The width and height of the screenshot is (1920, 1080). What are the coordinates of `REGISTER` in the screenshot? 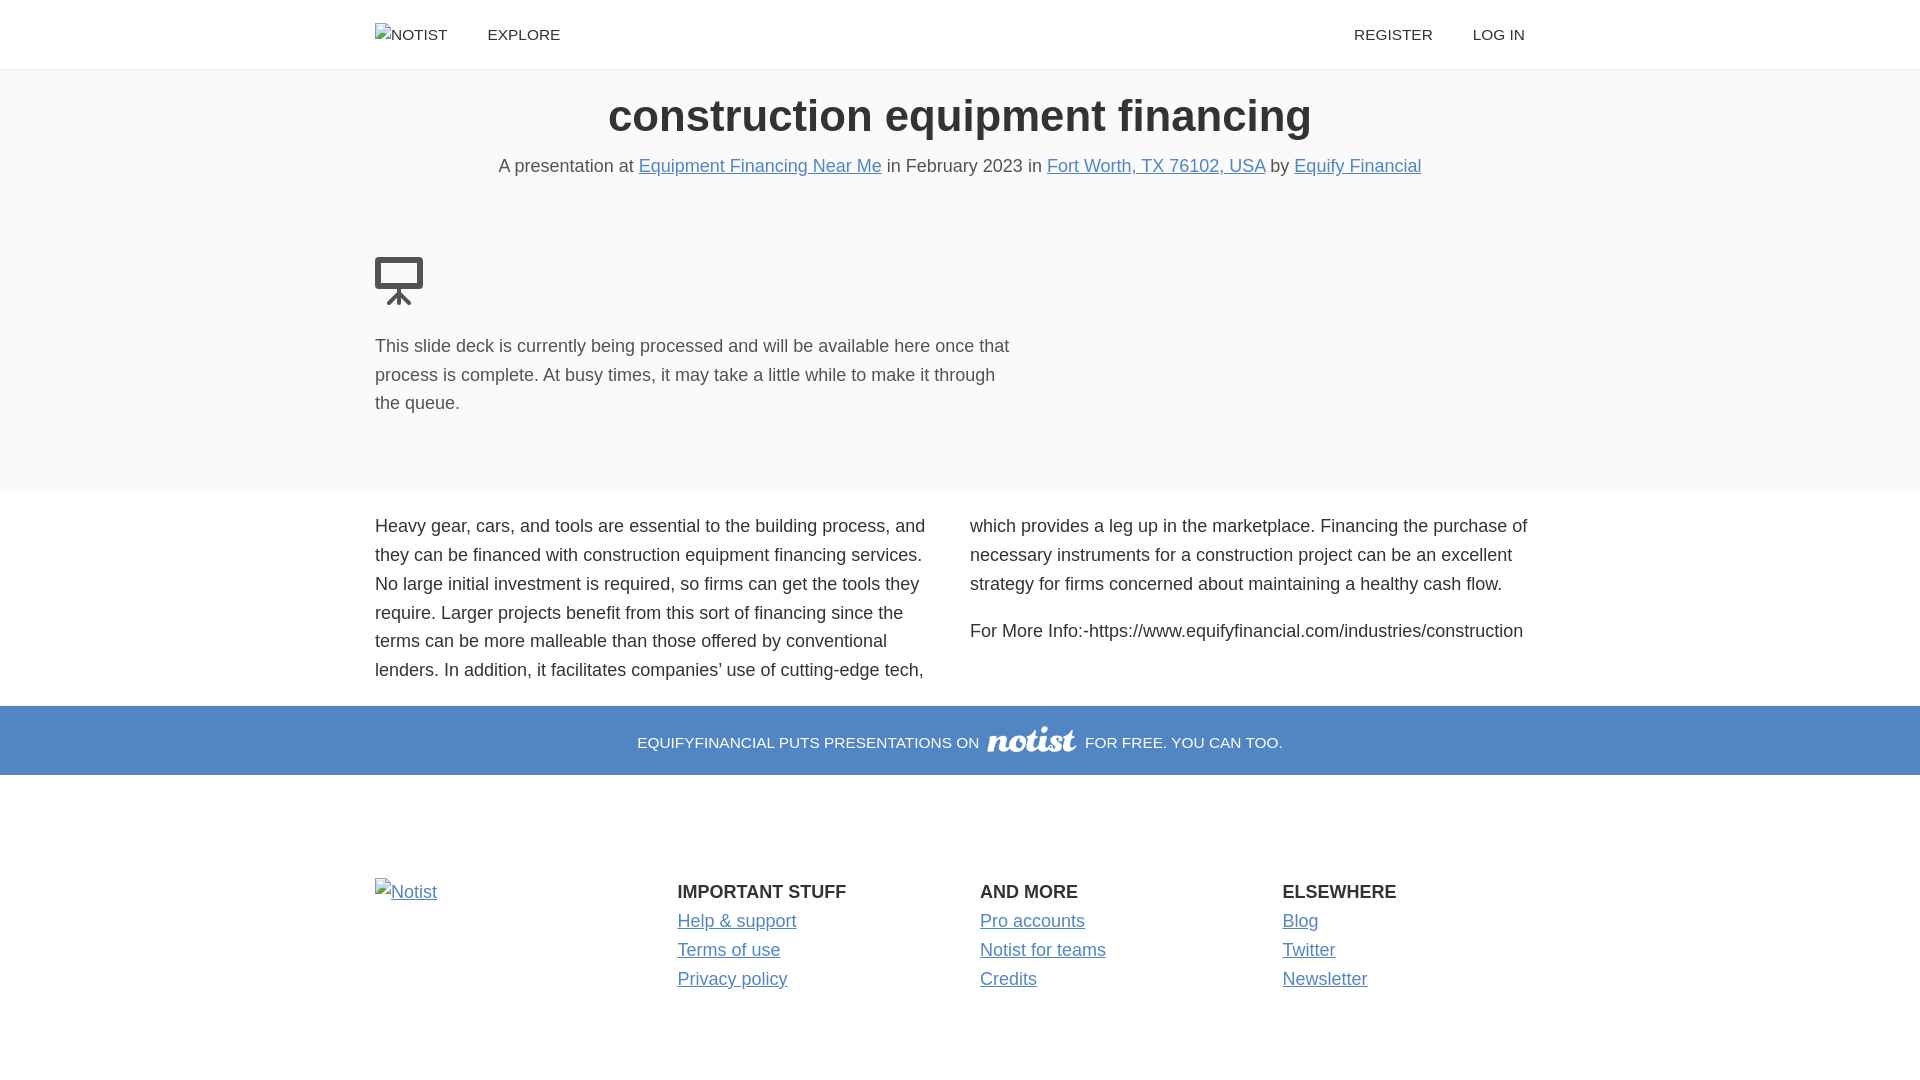 It's located at (1392, 34).